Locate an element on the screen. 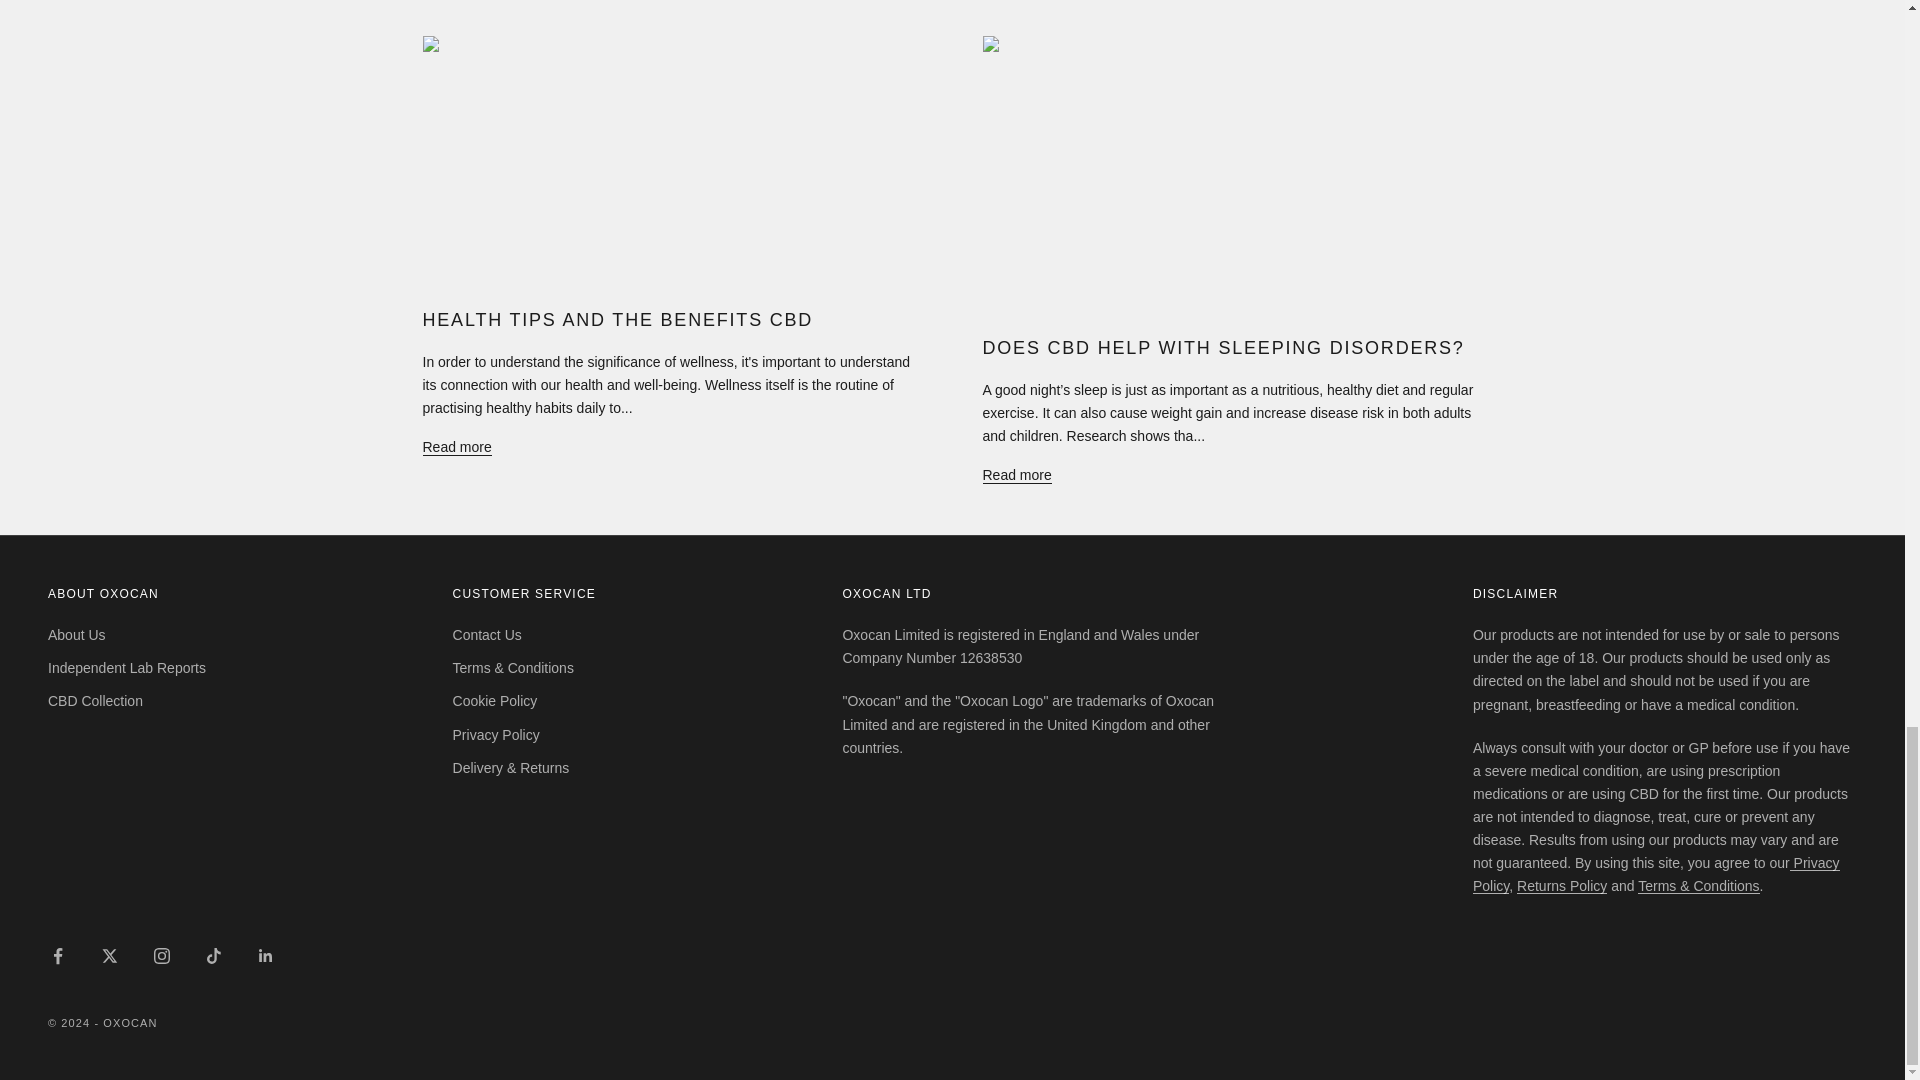 The width and height of the screenshot is (1920, 1080). Independent Lab Reports is located at coordinates (126, 668).